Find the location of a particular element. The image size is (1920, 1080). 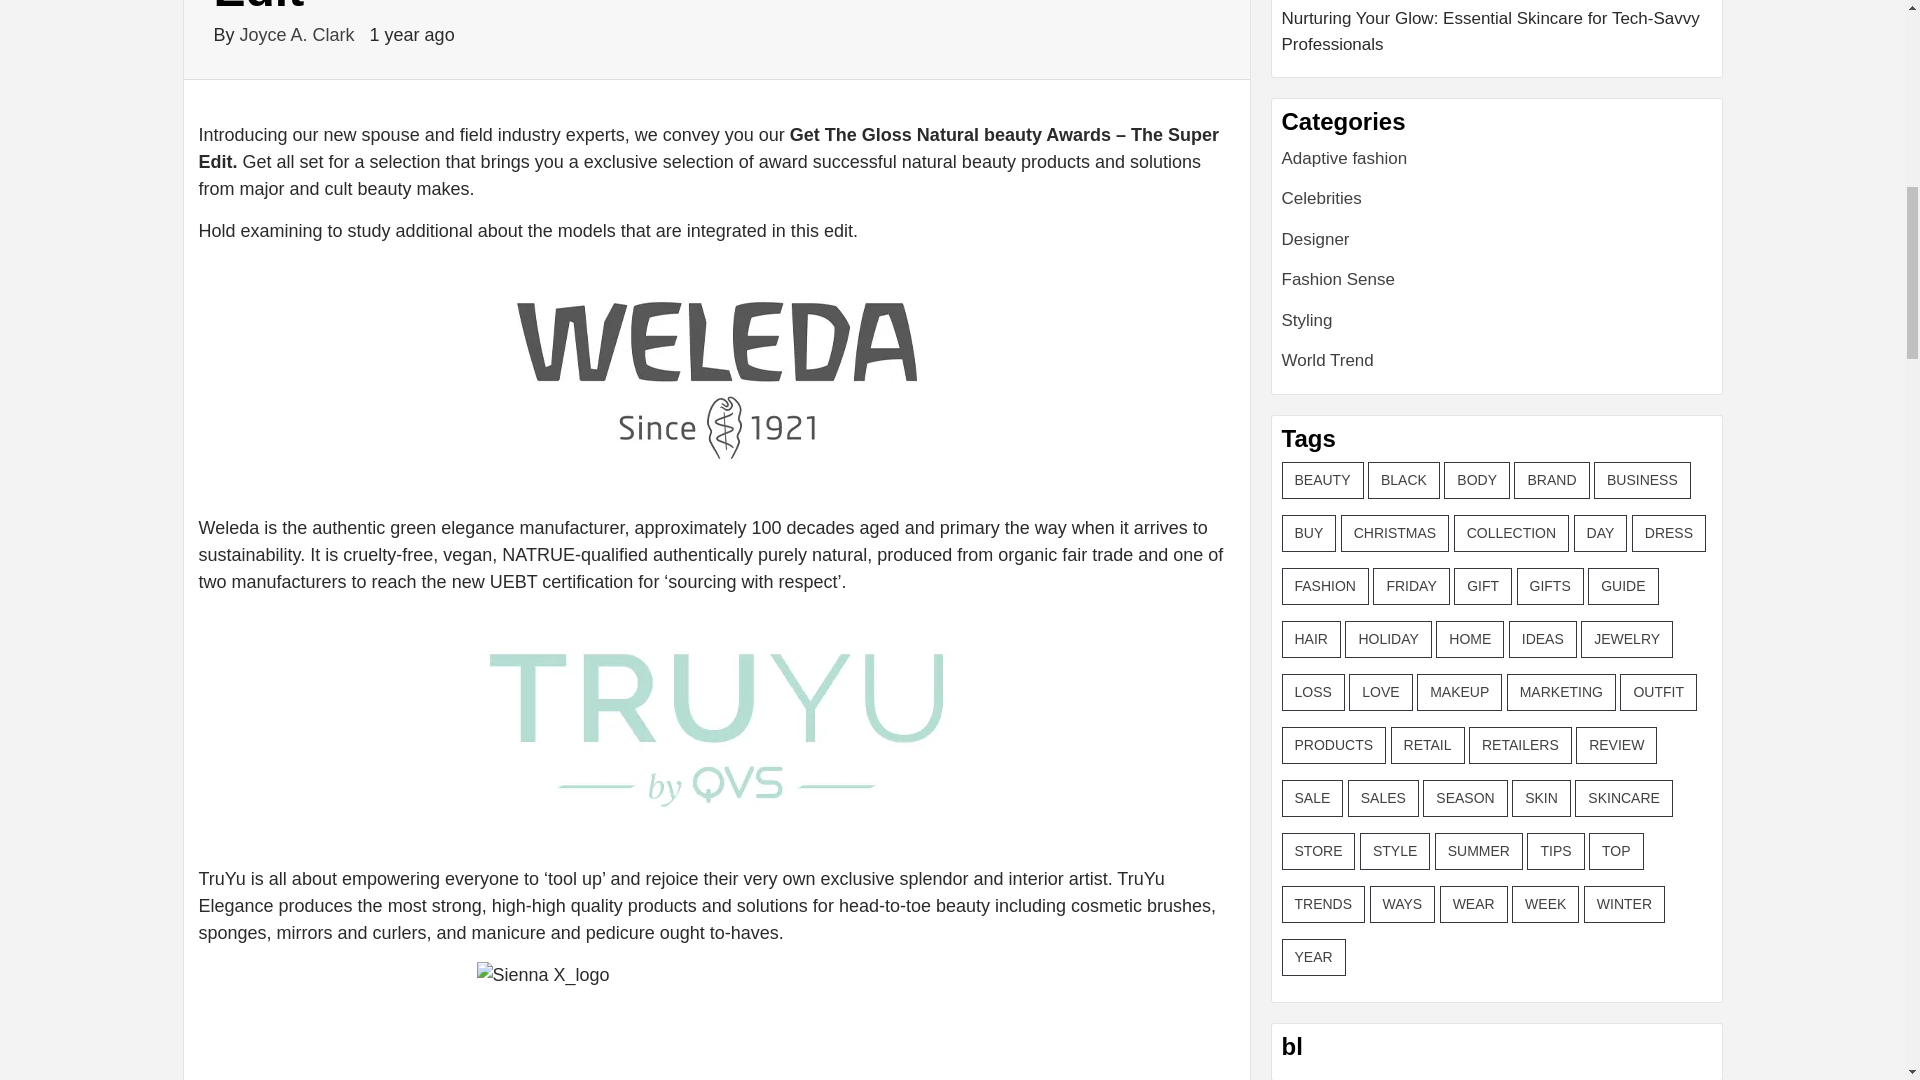

The Art and Science of Improving the Underwriting Process is located at coordinates (1497, 3).